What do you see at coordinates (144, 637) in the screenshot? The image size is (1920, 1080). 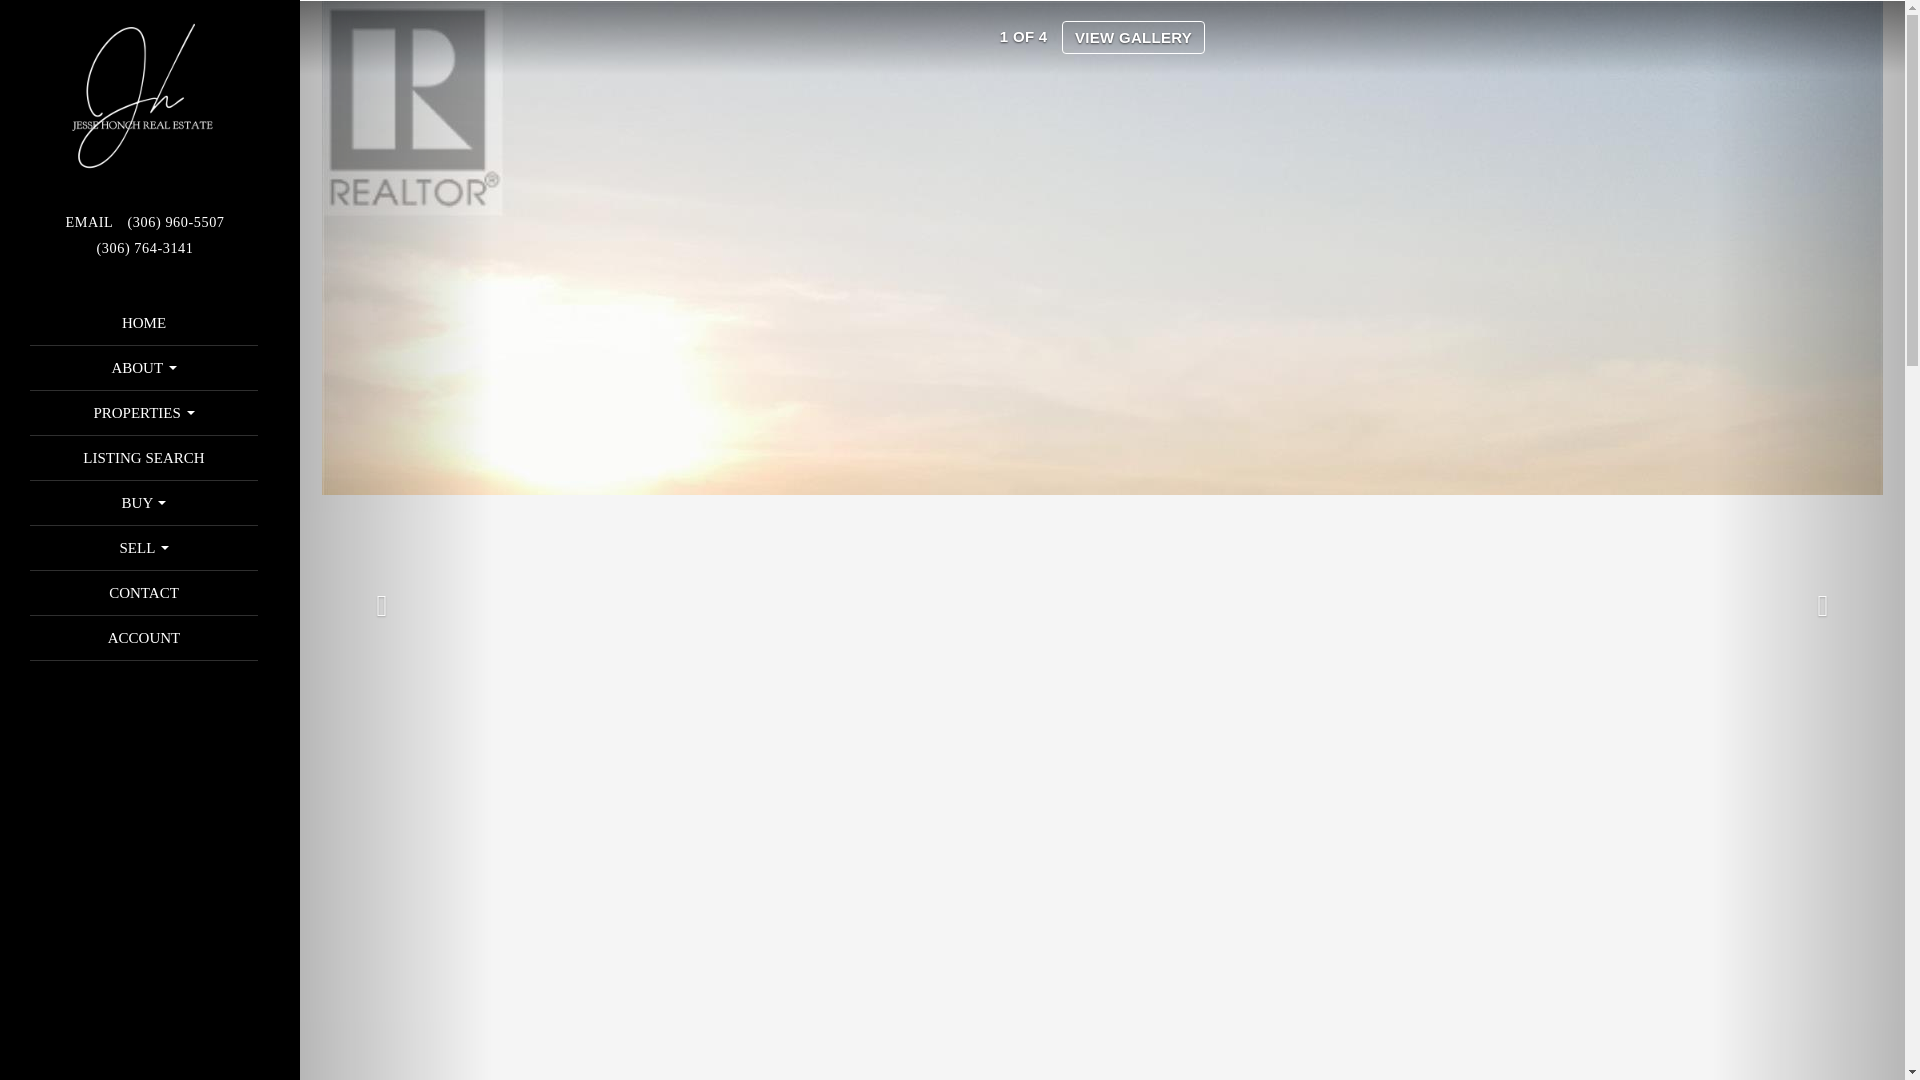 I see `ACCOUNT` at bounding box center [144, 637].